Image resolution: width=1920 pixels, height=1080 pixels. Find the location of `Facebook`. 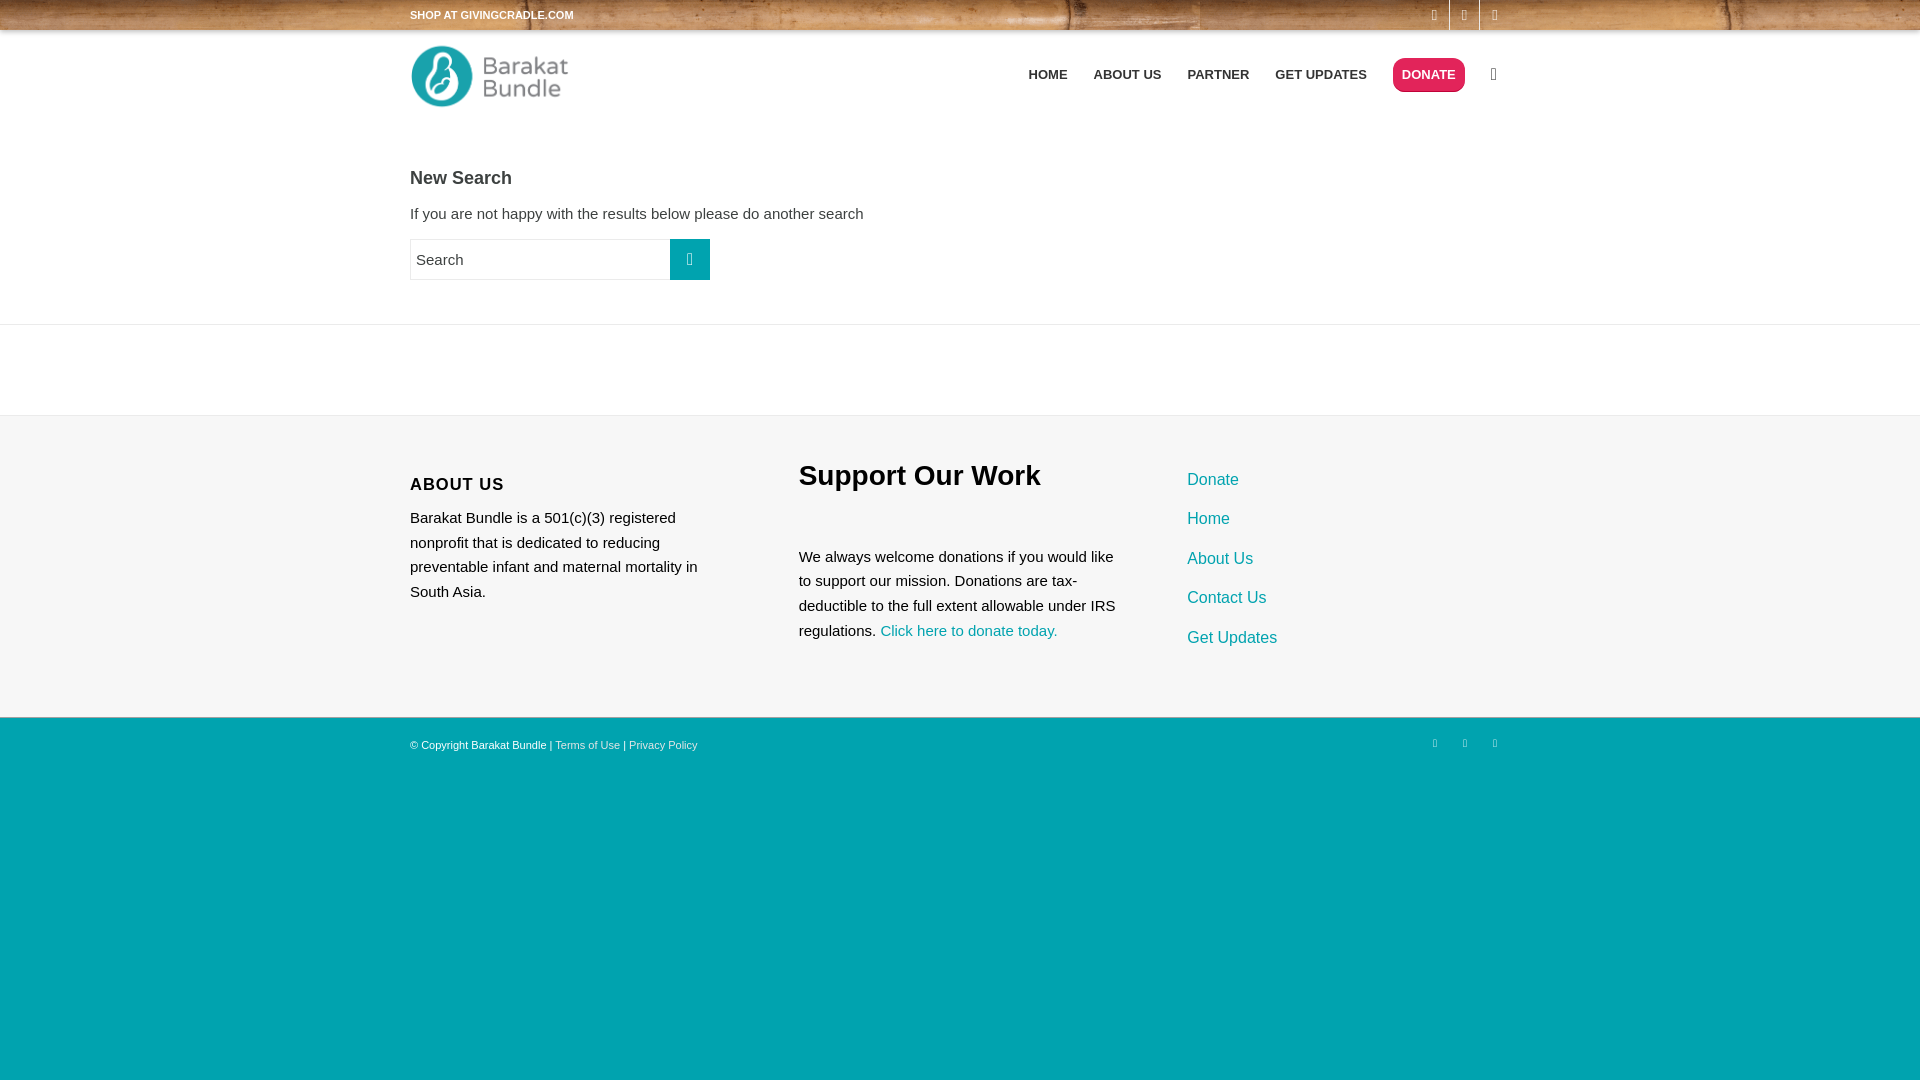

Facebook is located at coordinates (1434, 15).